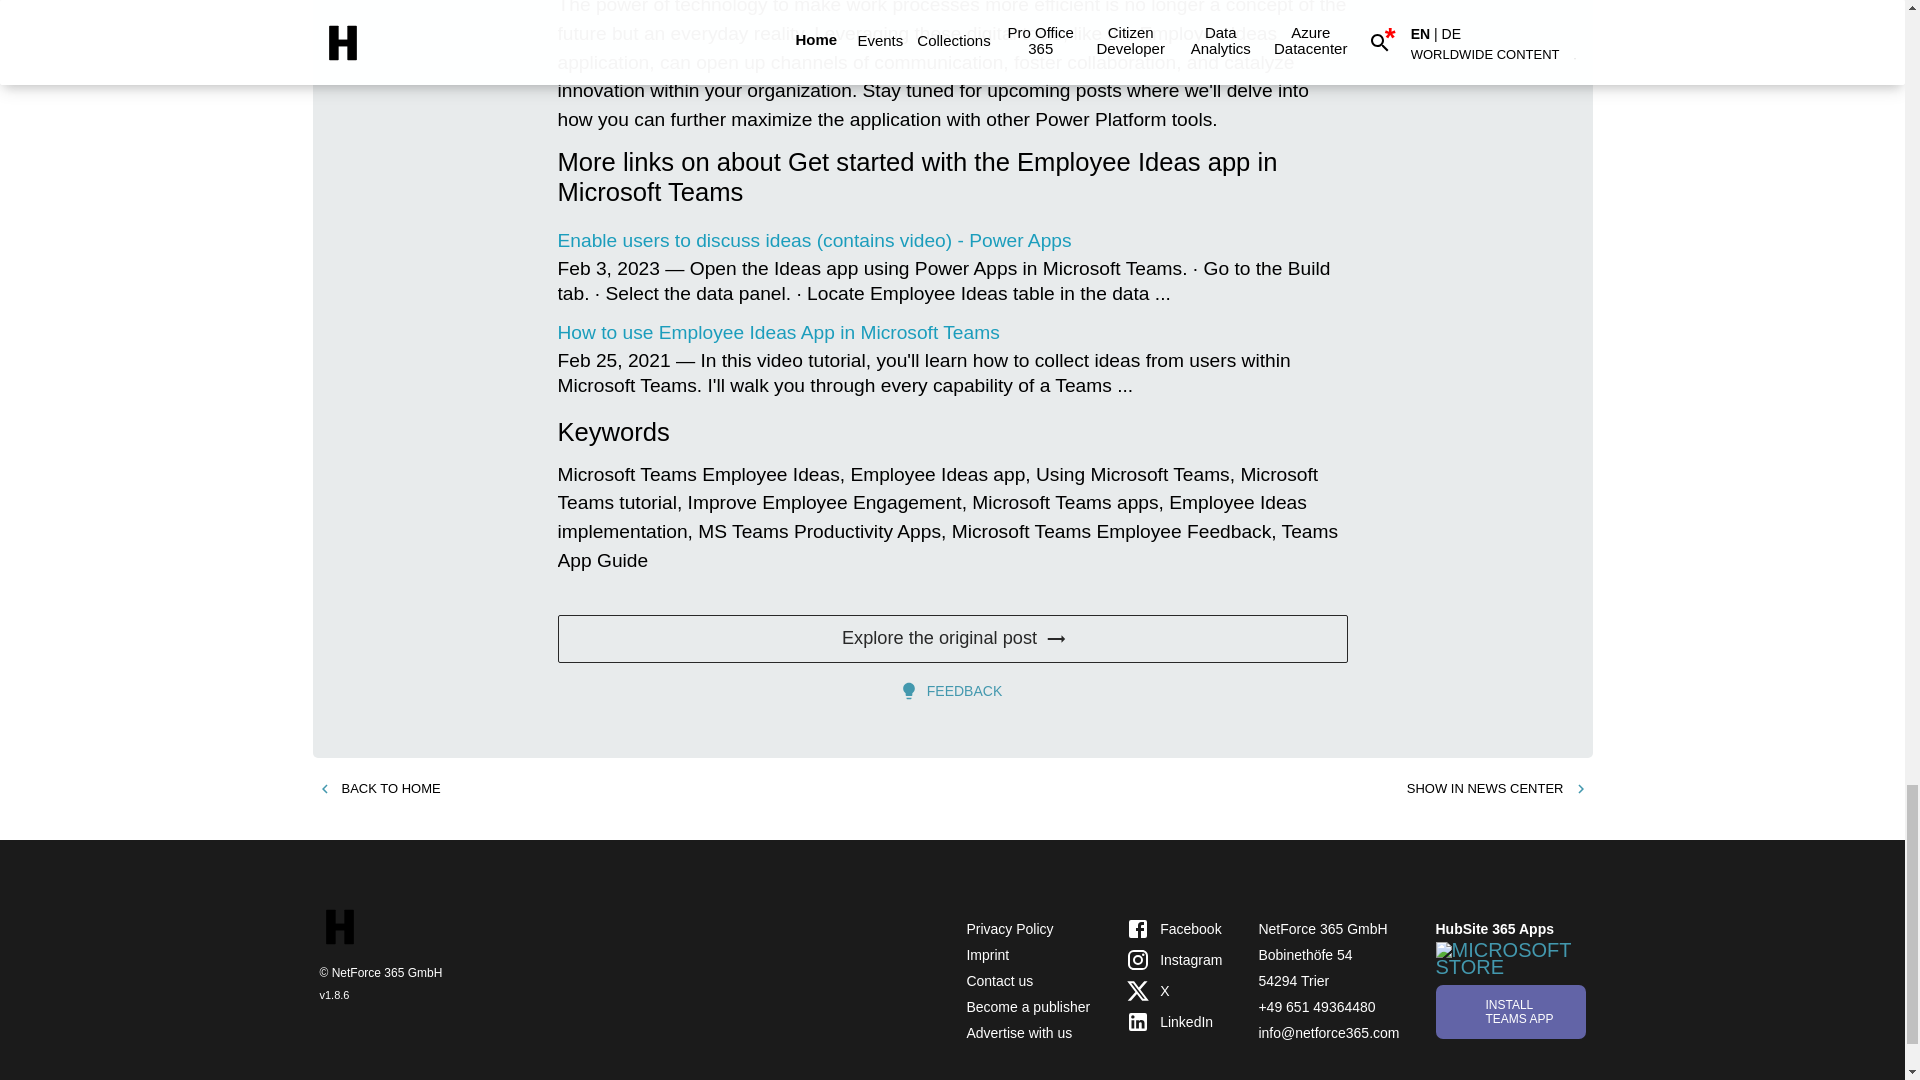 The height and width of the screenshot is (1080, 1920). Describe the element at coordinates (779, 332) in the screenshot. I see `How to use Employee Ideas App in Microsoft Teams` at that location.